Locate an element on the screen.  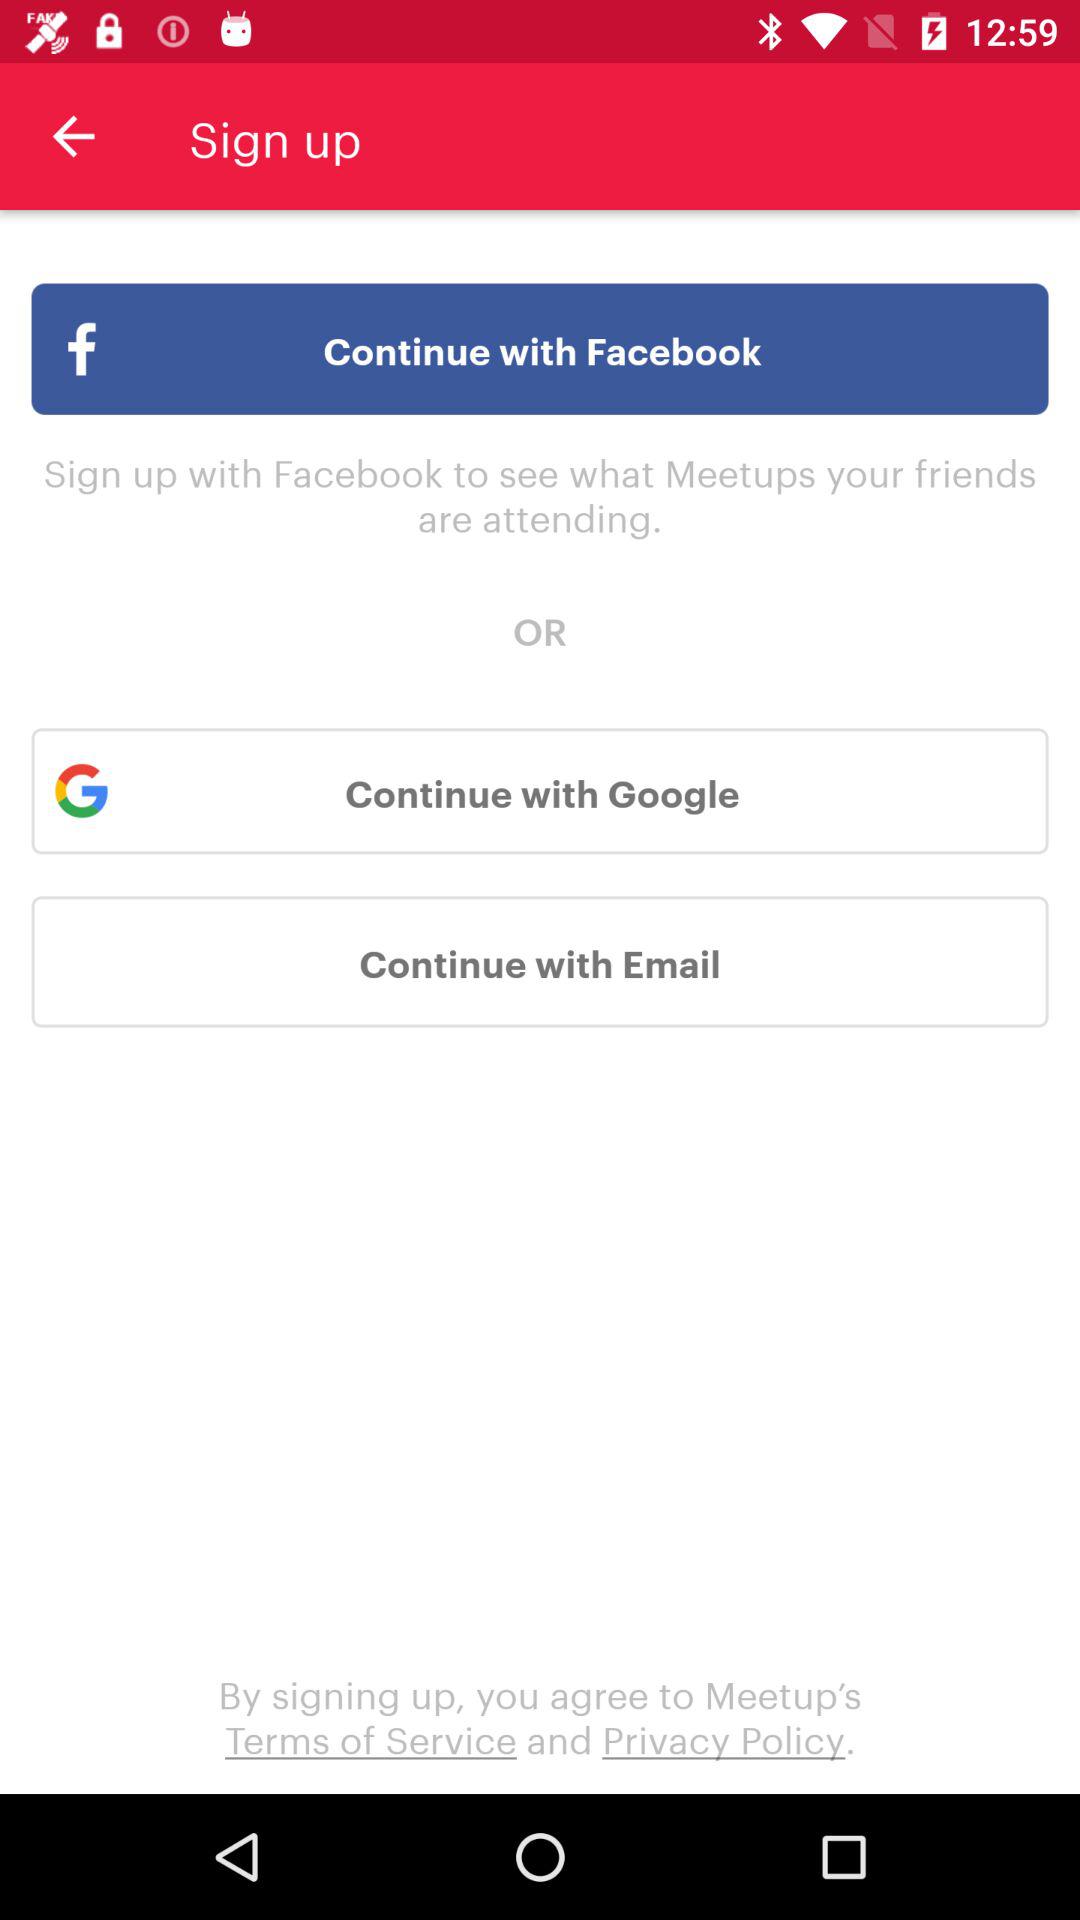
turn on item to the left of the sign up icon is located at coordinates (73, 136).